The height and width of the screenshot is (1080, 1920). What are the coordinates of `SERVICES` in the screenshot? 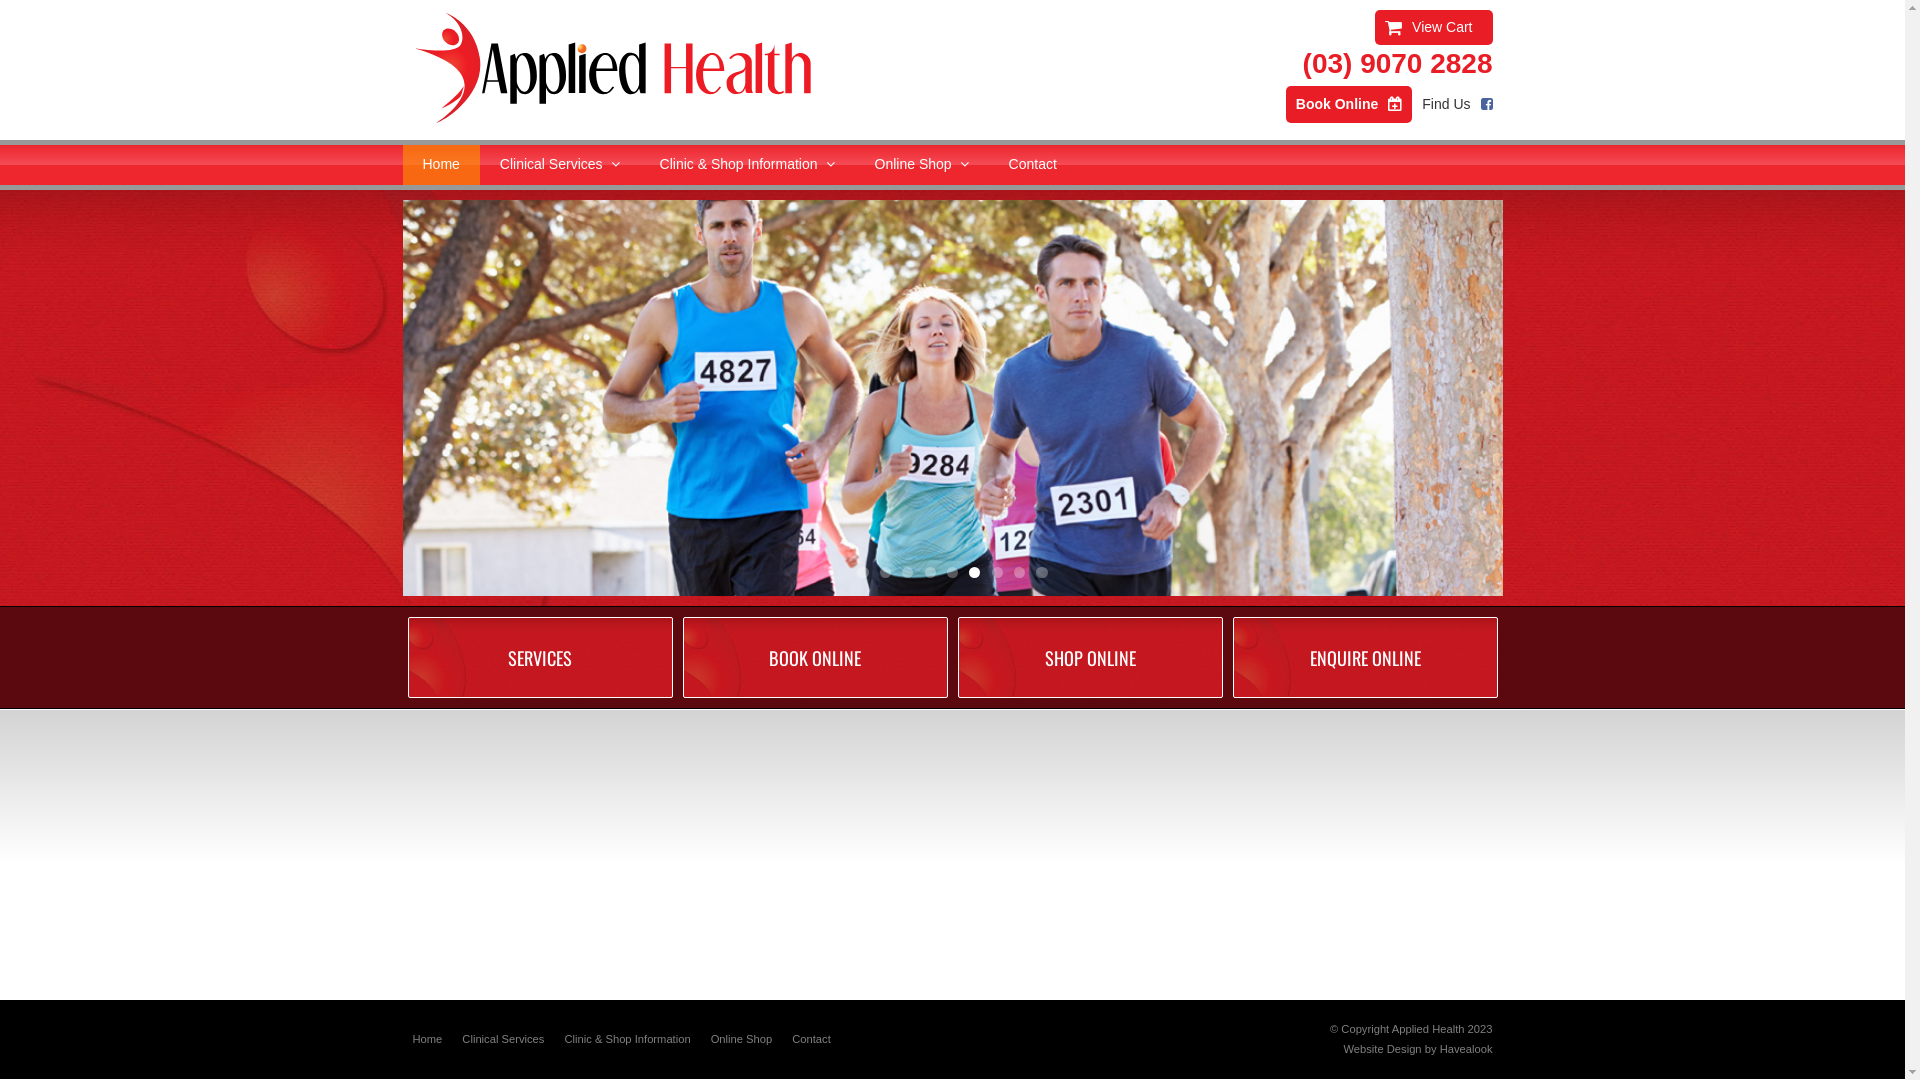 It's located at (540, 658).